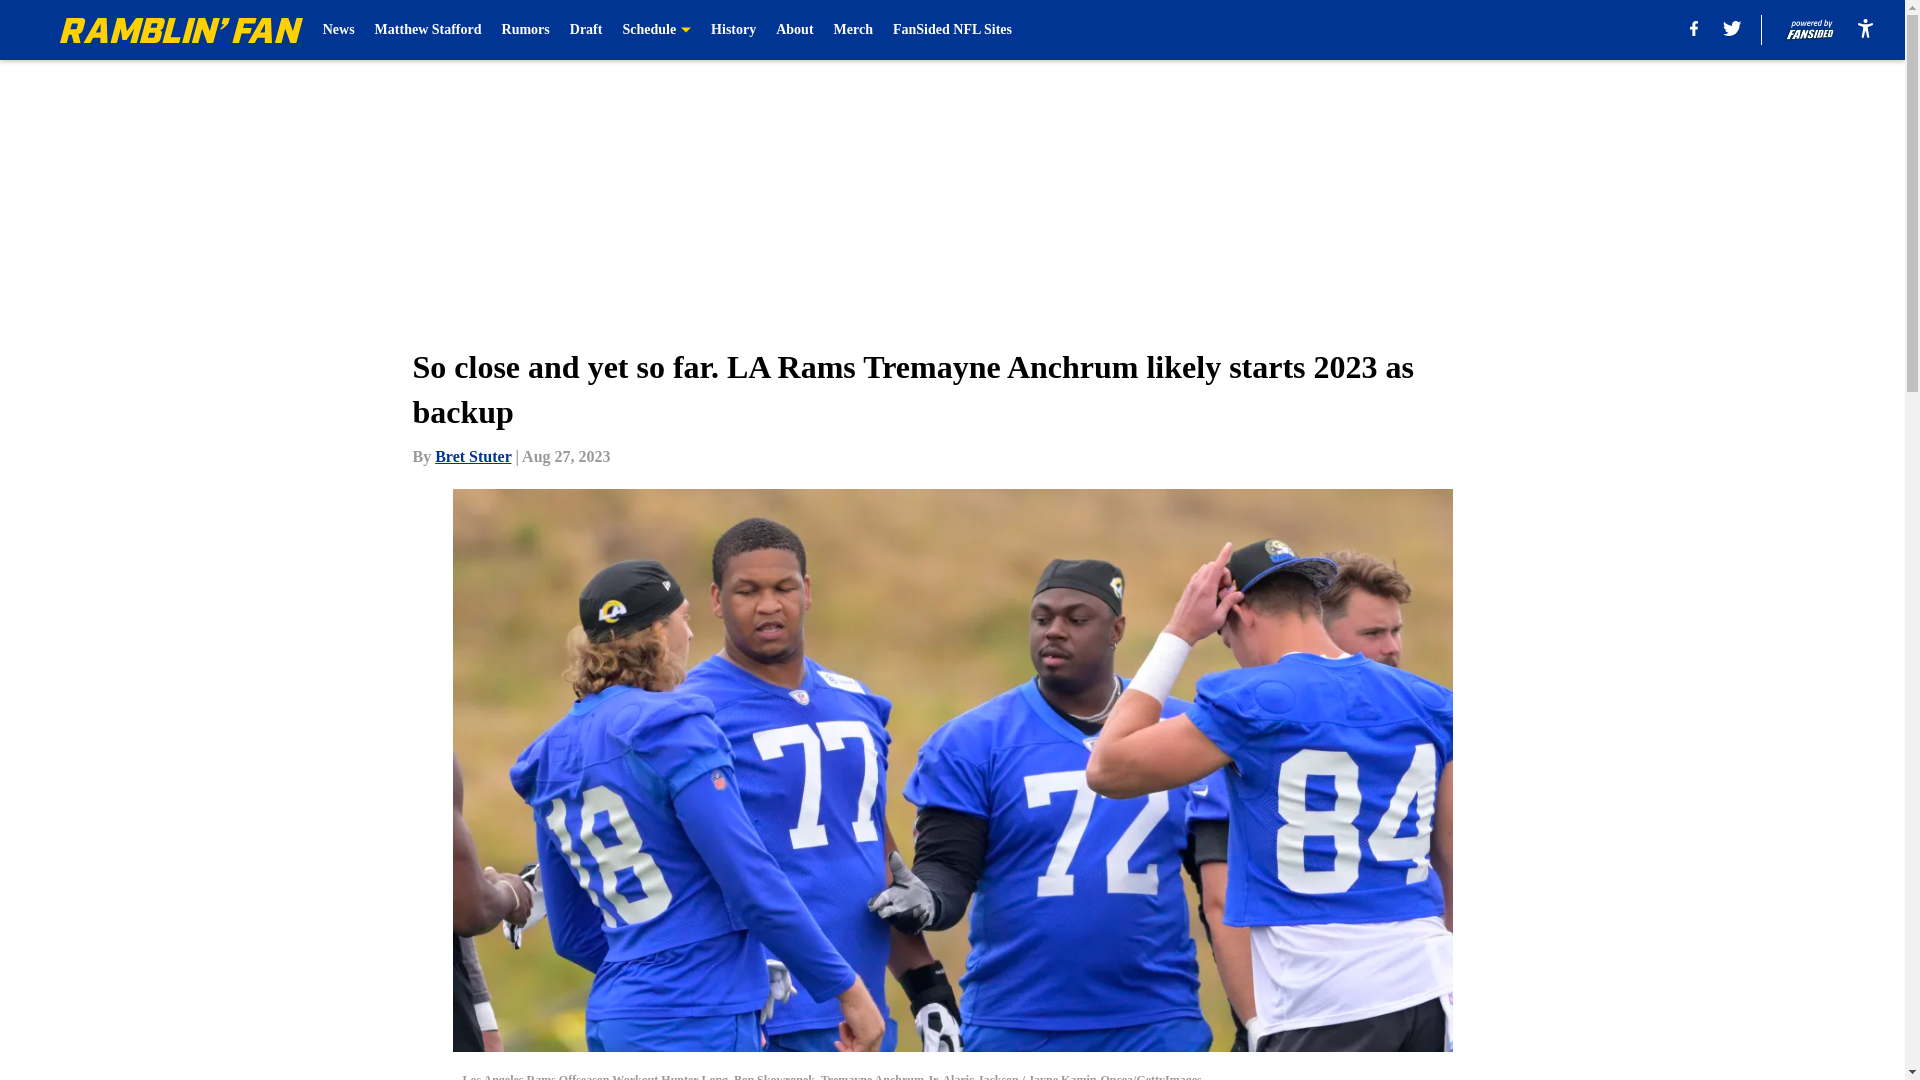 The width and height of the screenshot is (1920, 1080). I want to click on Bret Stuter, so click(472, 456).